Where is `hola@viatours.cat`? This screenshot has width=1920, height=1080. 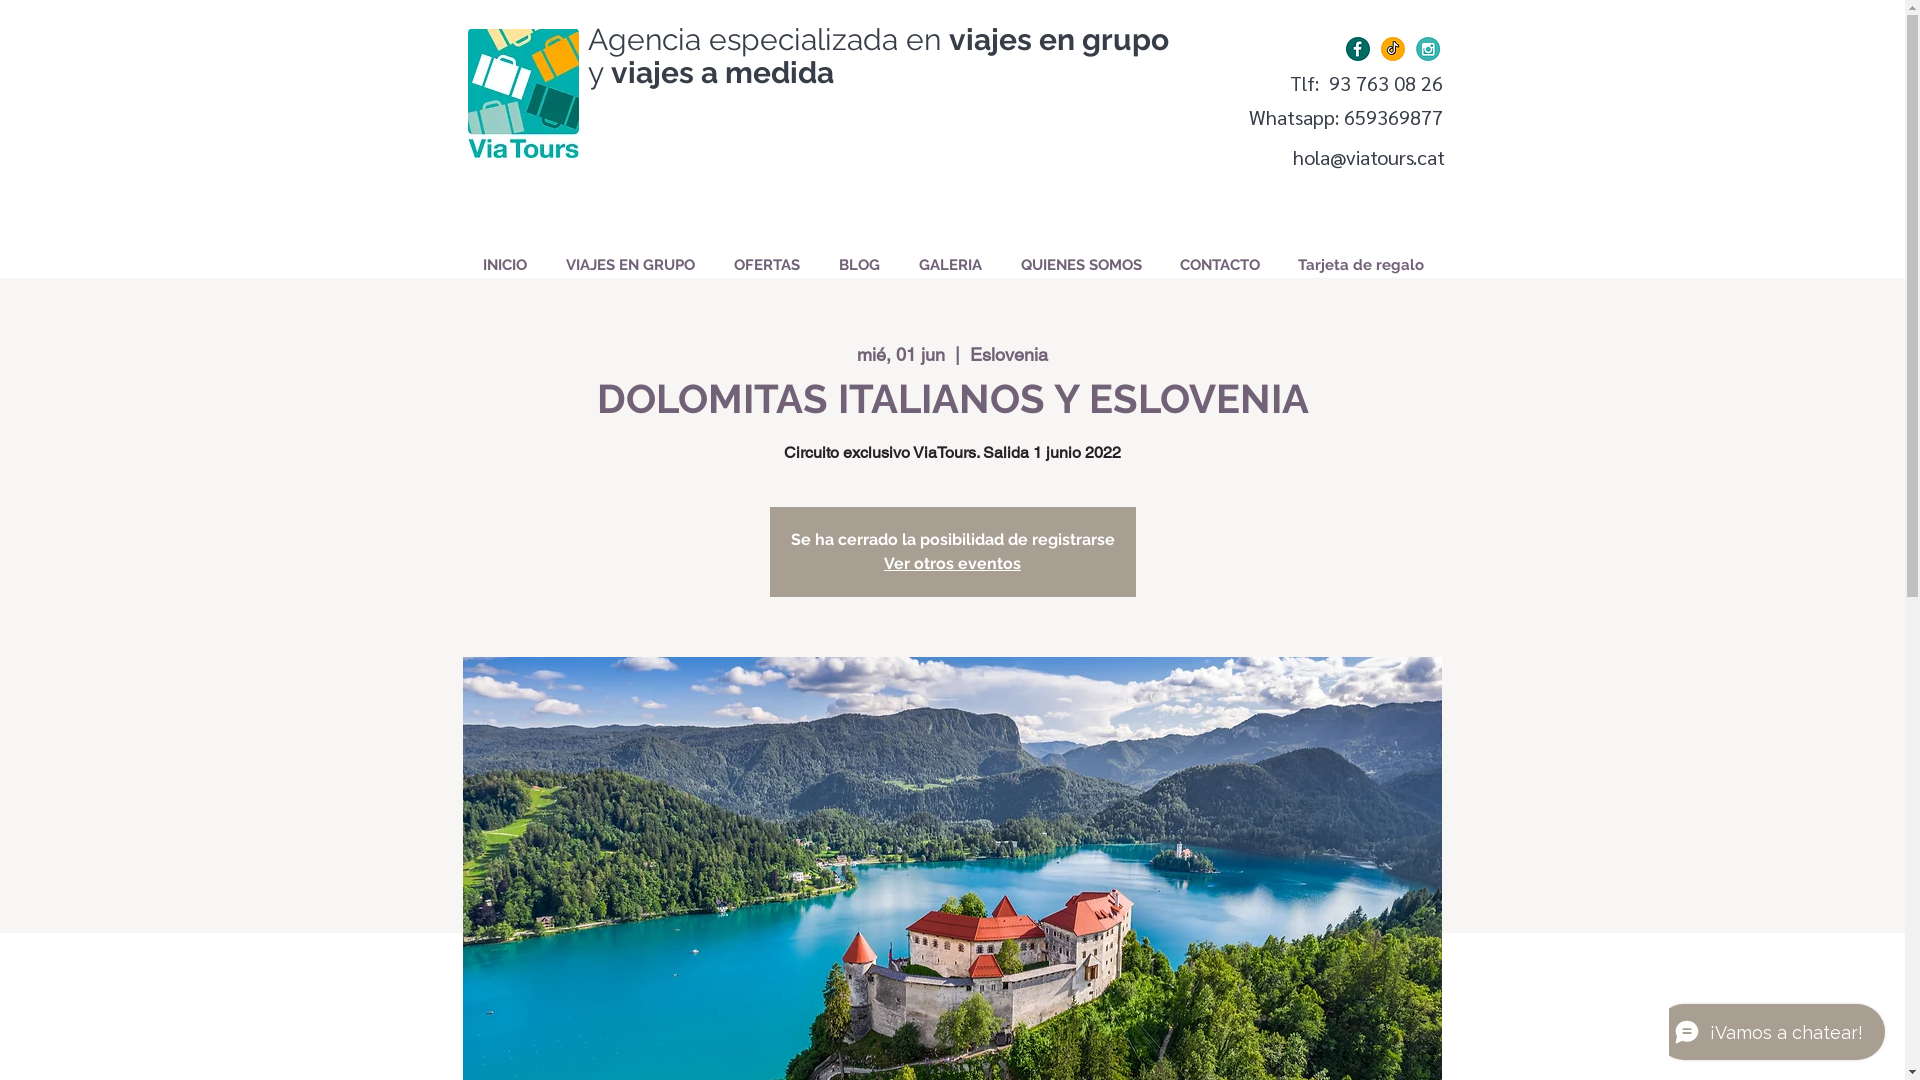
hola@viatours.cat is located at coordinates (1368, 157).